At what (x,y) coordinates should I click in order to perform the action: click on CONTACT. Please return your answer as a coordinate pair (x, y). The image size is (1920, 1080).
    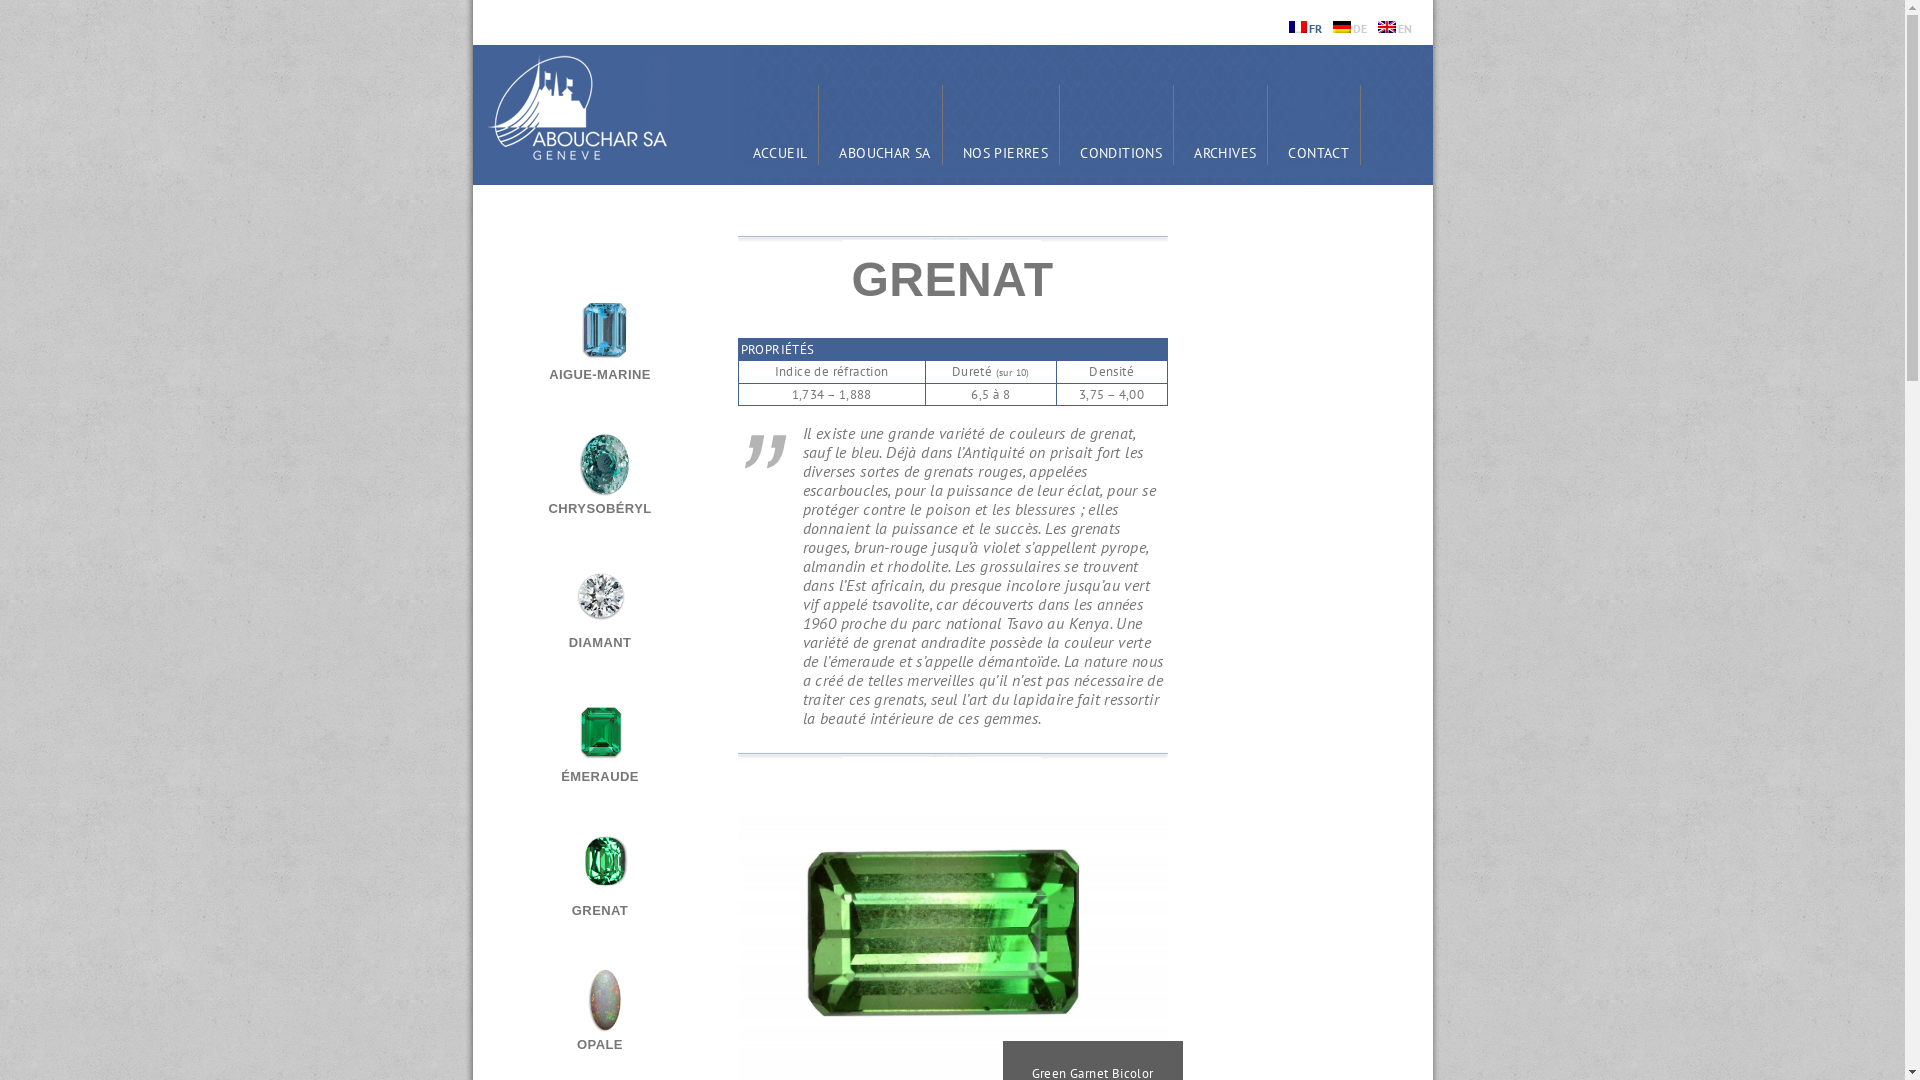
    Looking at the image, I should click on (1318, 126).